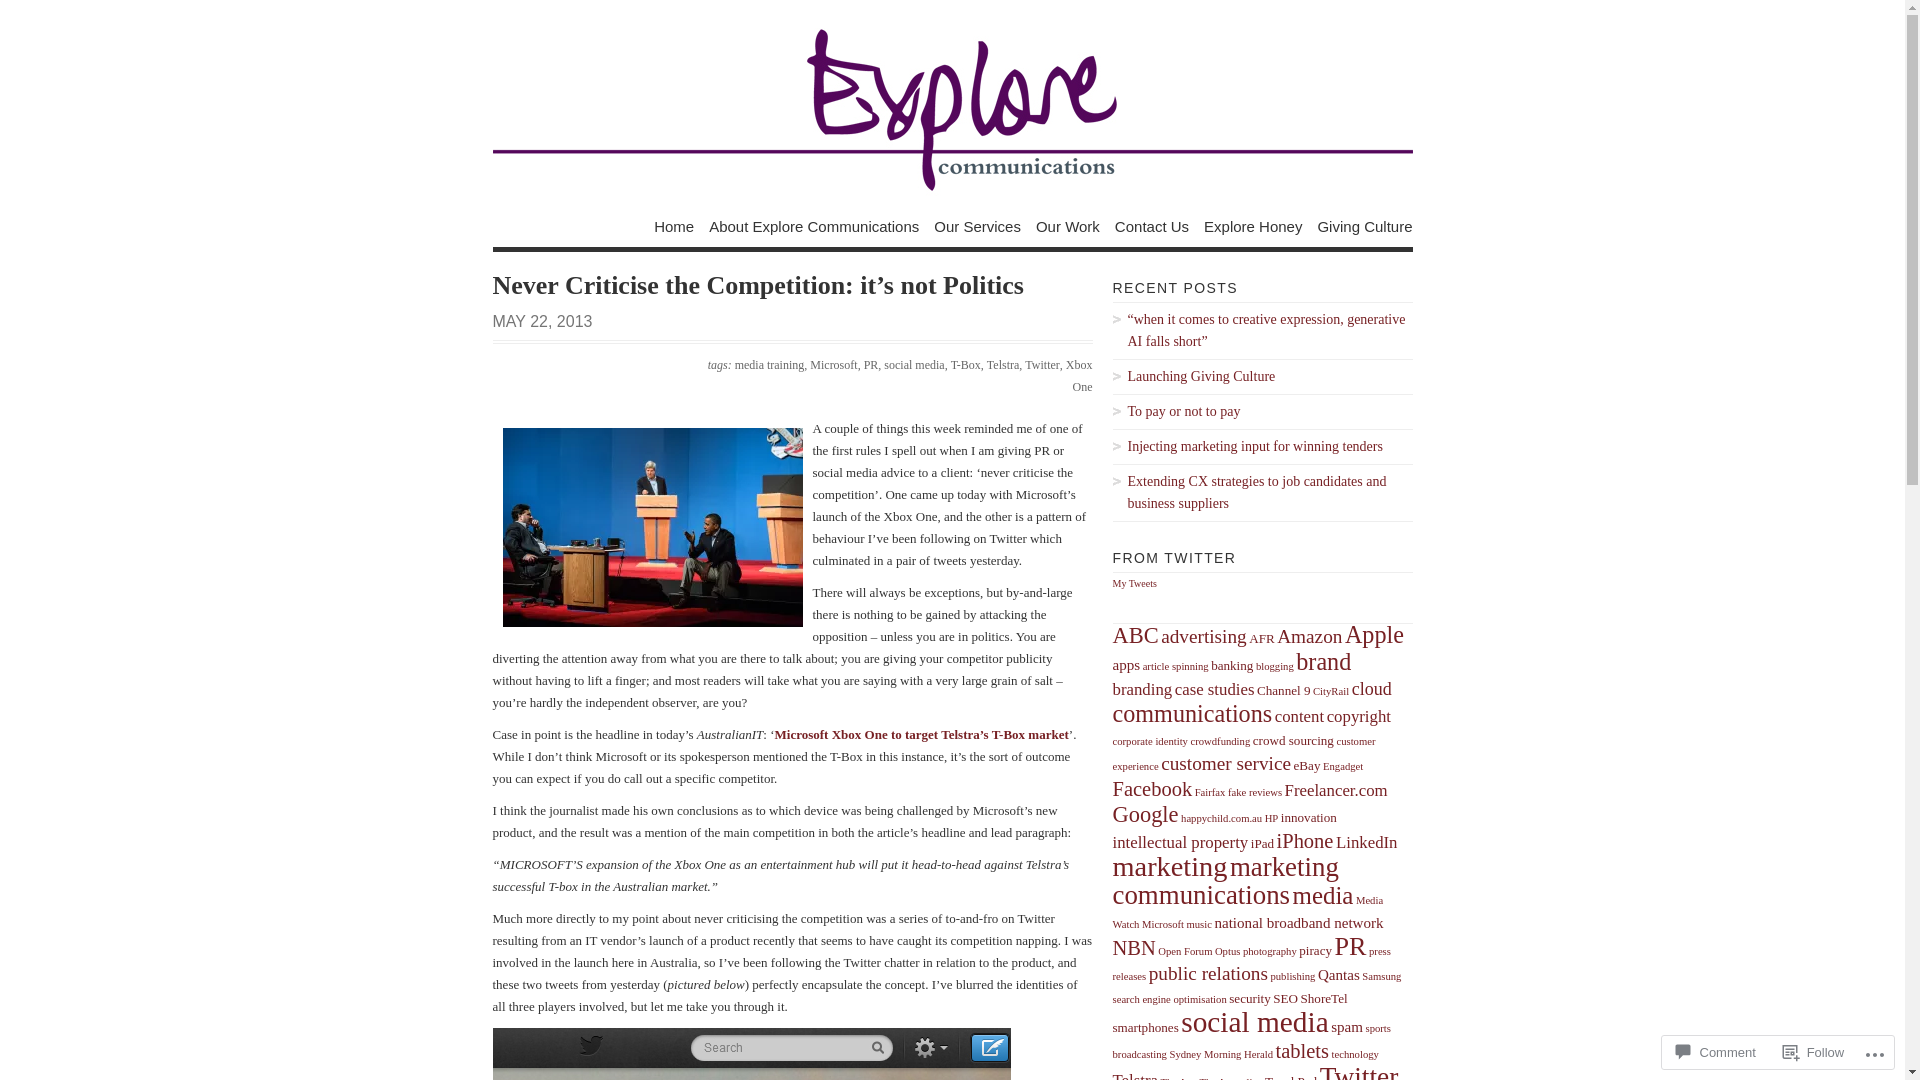 The width and height of the screenshot is (1920, 1080). Describe the element at coordinates (1142, 690) in the screenshot. I see `branding` at that location.